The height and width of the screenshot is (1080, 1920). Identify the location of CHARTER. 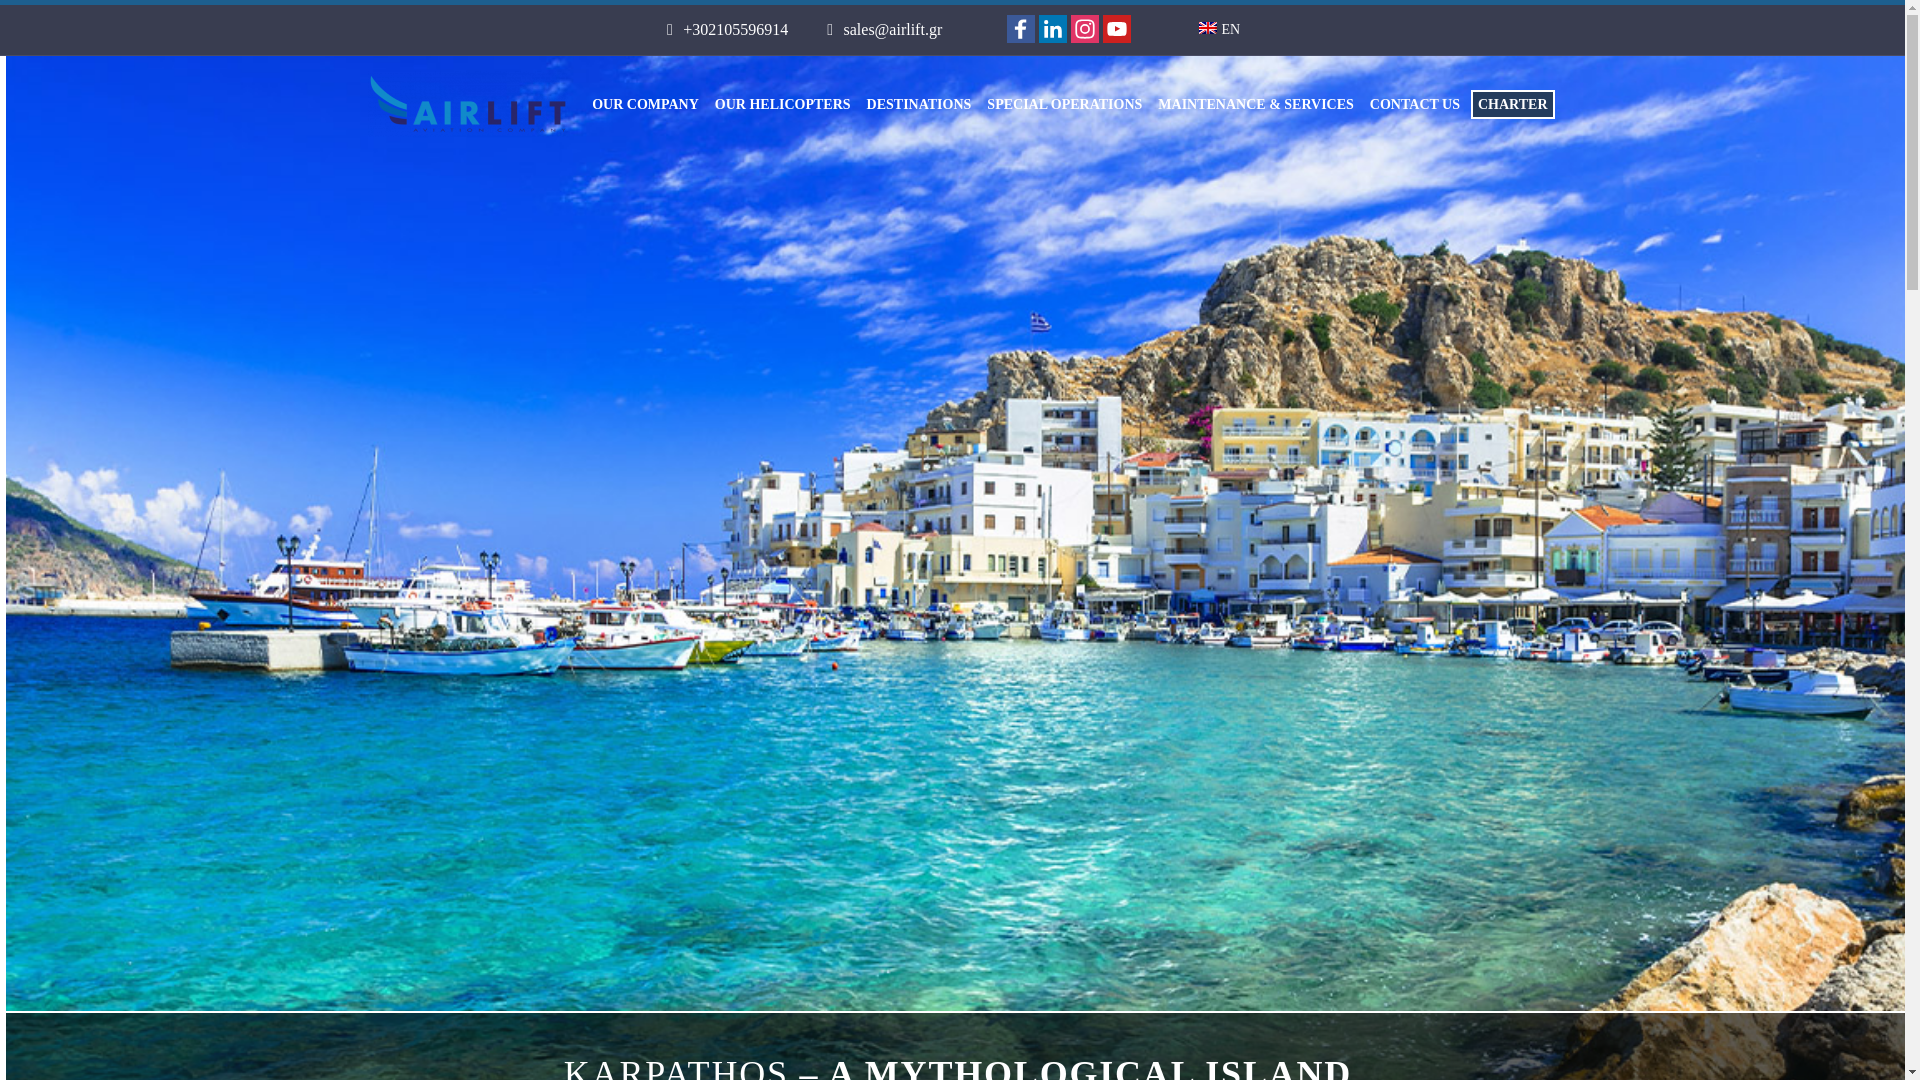
(1512, 104).